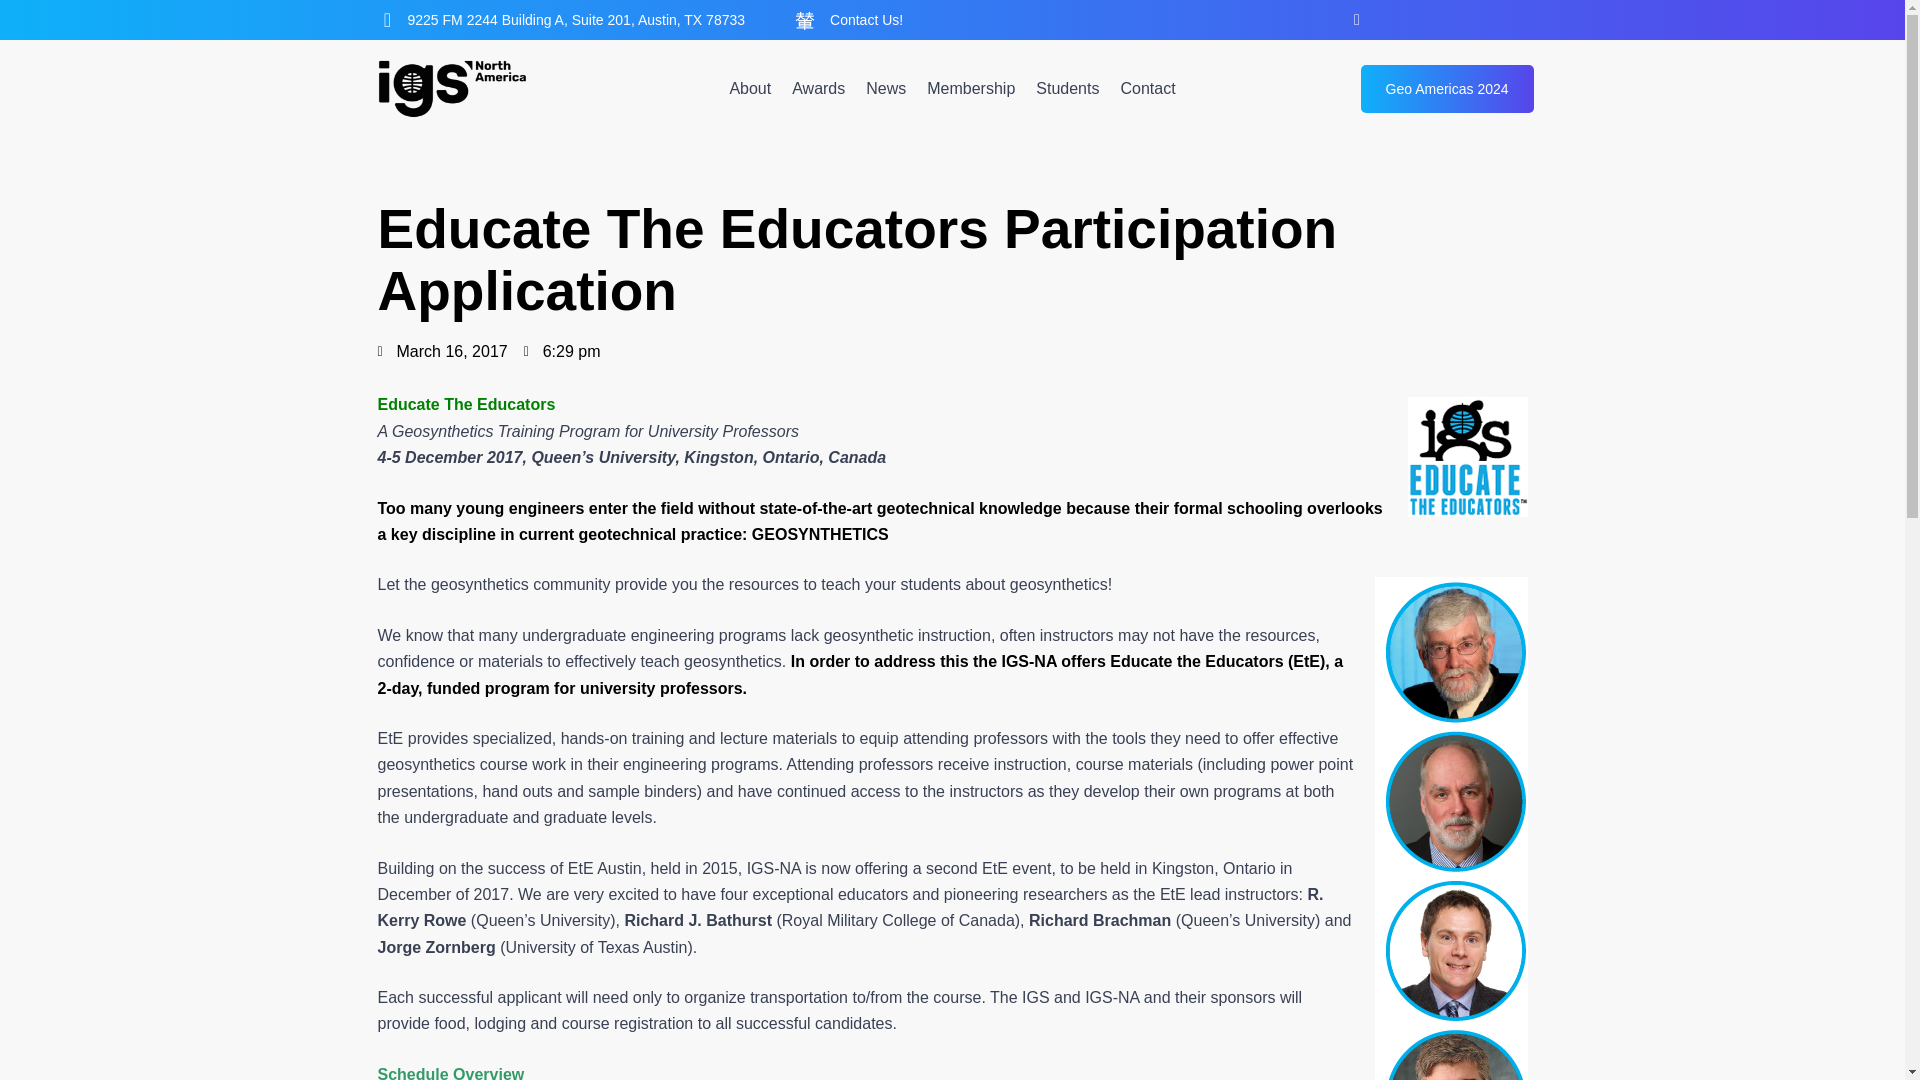 This screenshot has width=1920, height=1080. I want to click on Contact Us!, so click(866, 20).